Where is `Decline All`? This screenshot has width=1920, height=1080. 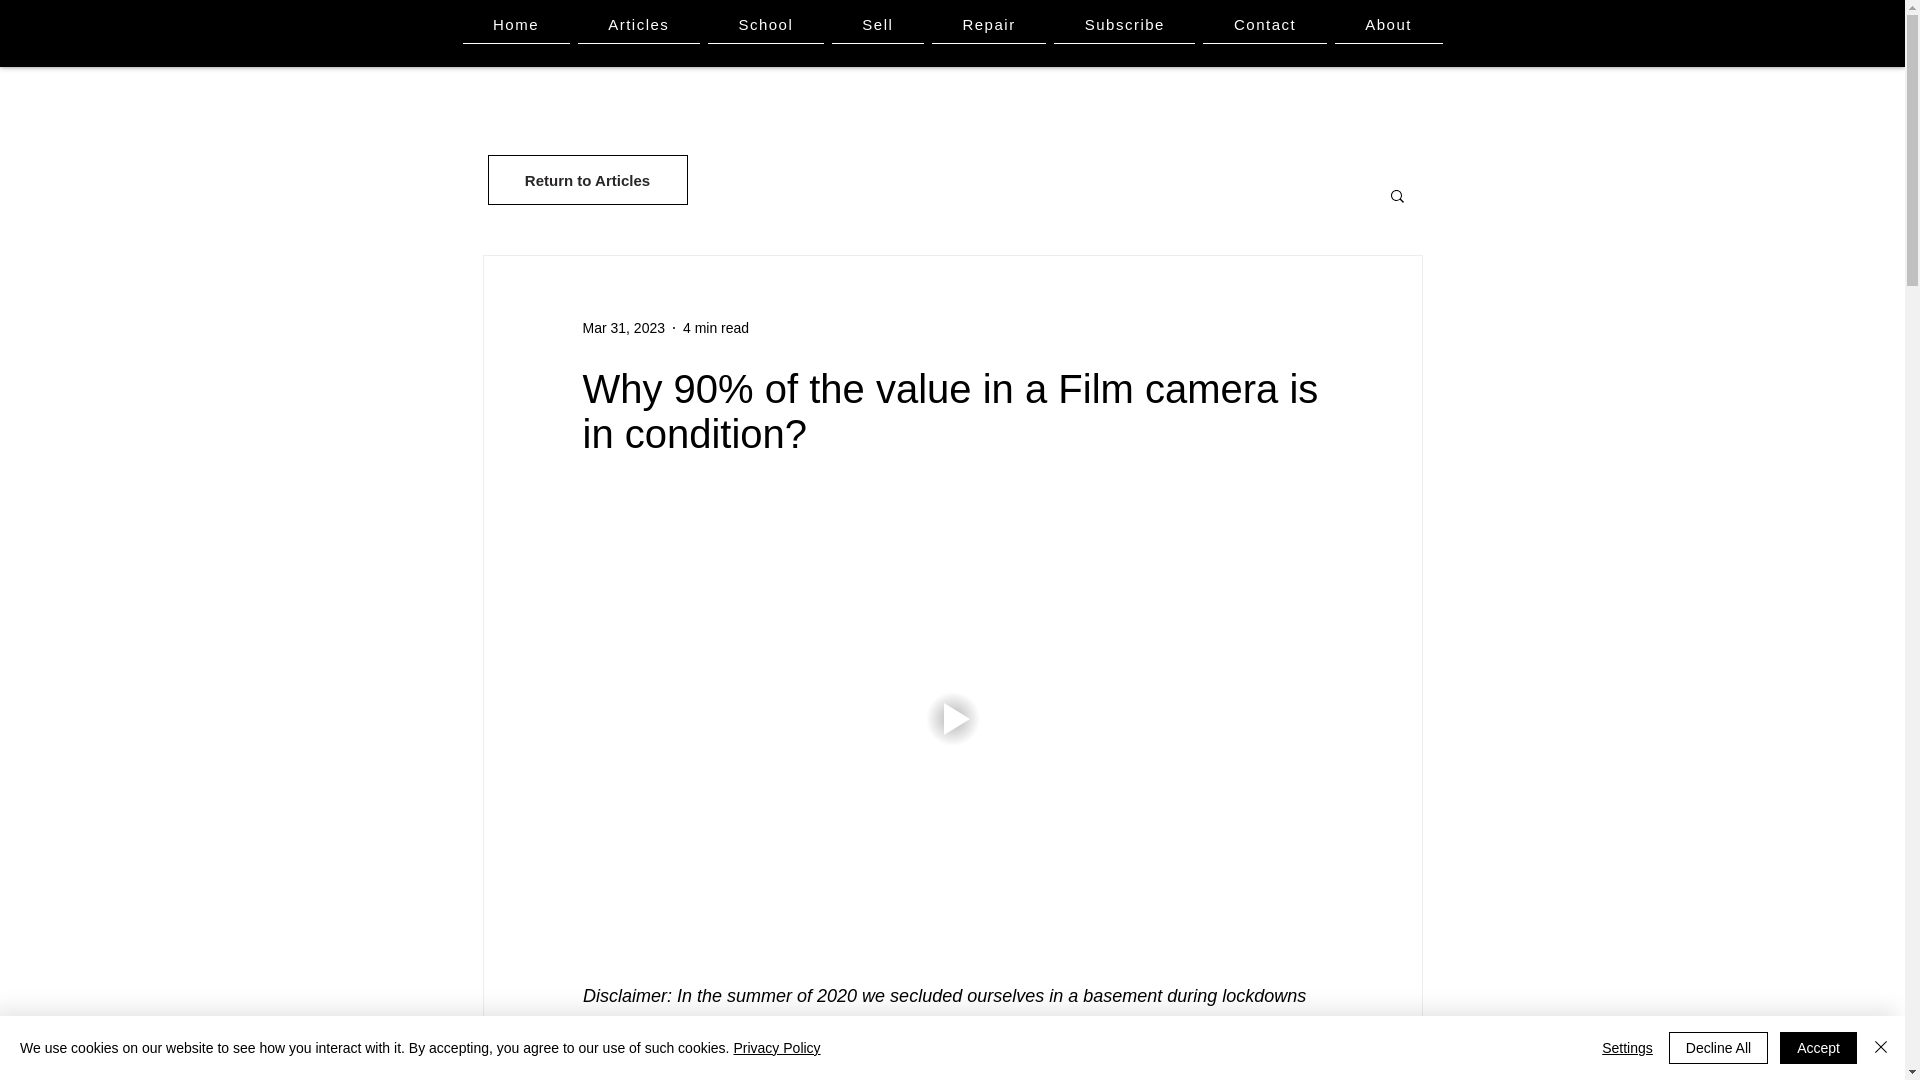
Decline All is located at coordinates (1718, 1048).